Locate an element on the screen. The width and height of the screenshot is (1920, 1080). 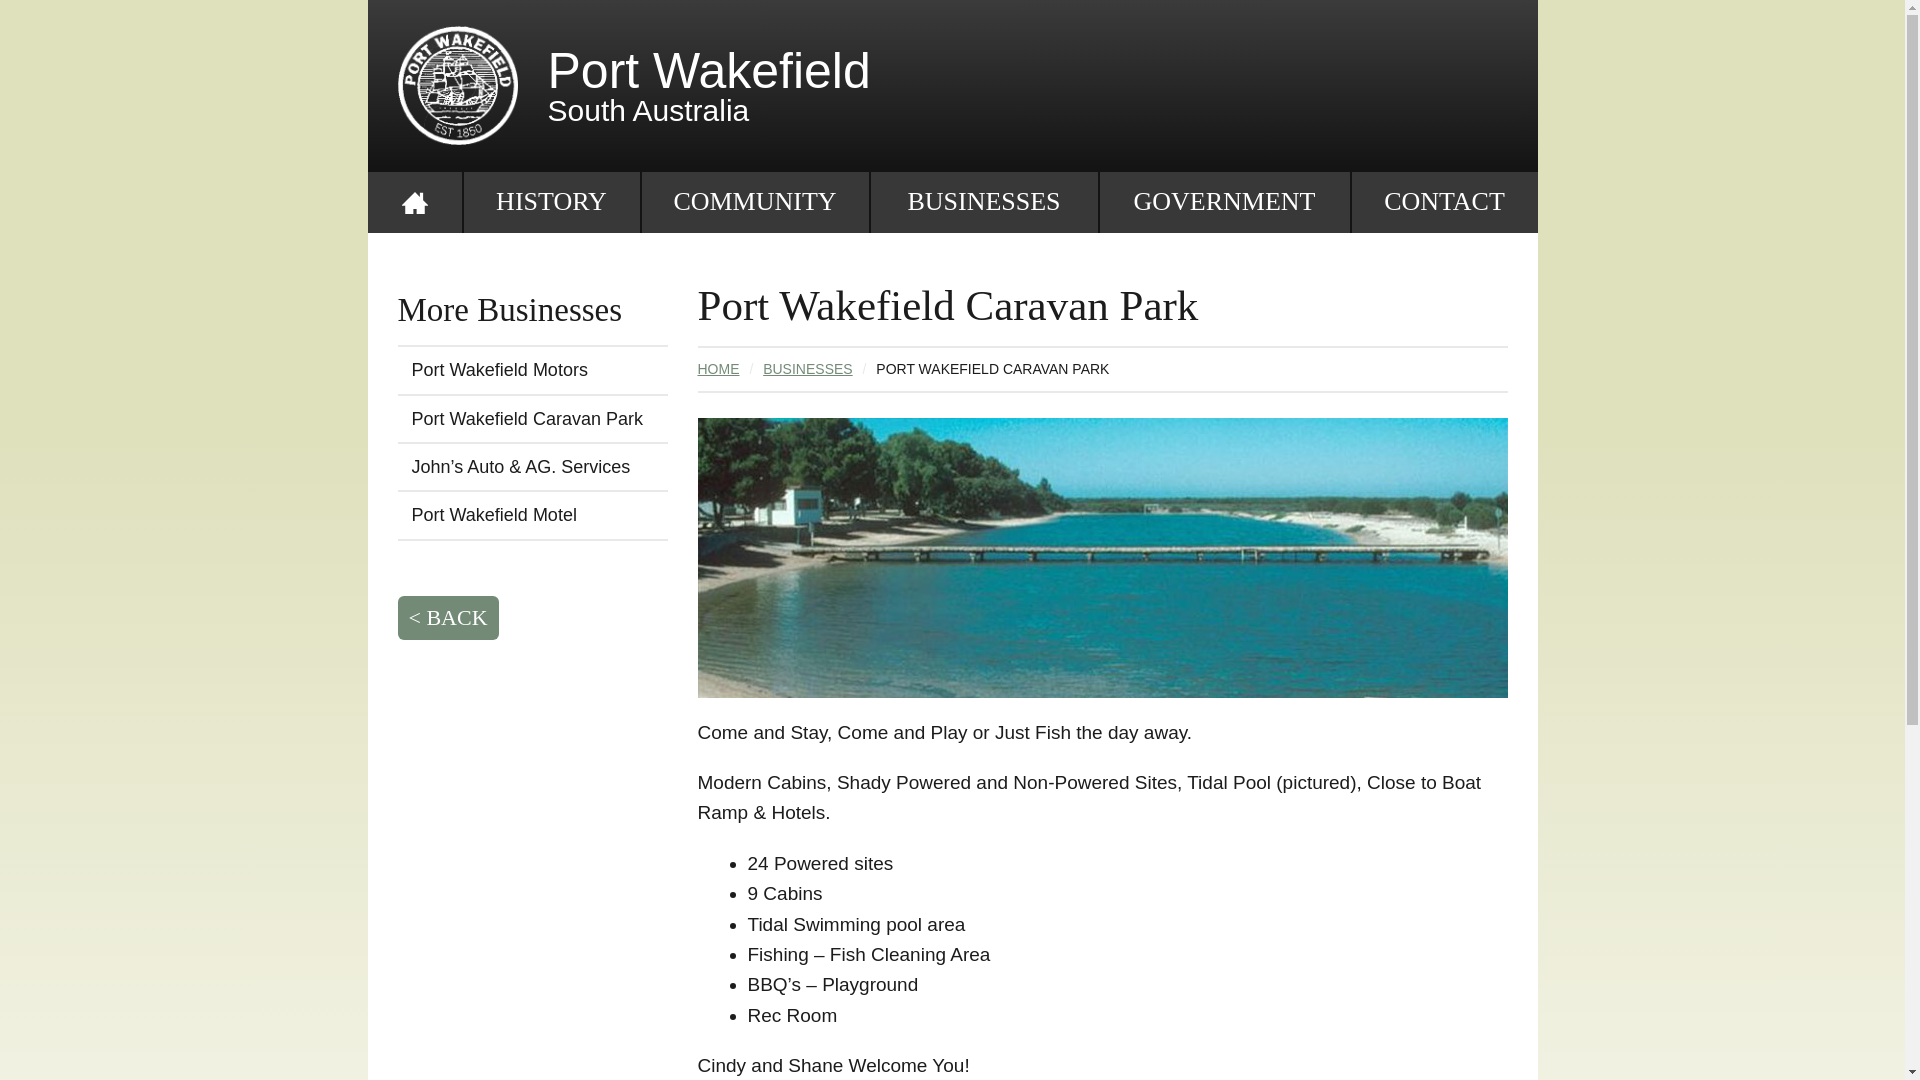
Port Wakefield Motel is located at coordinates (533, 516).